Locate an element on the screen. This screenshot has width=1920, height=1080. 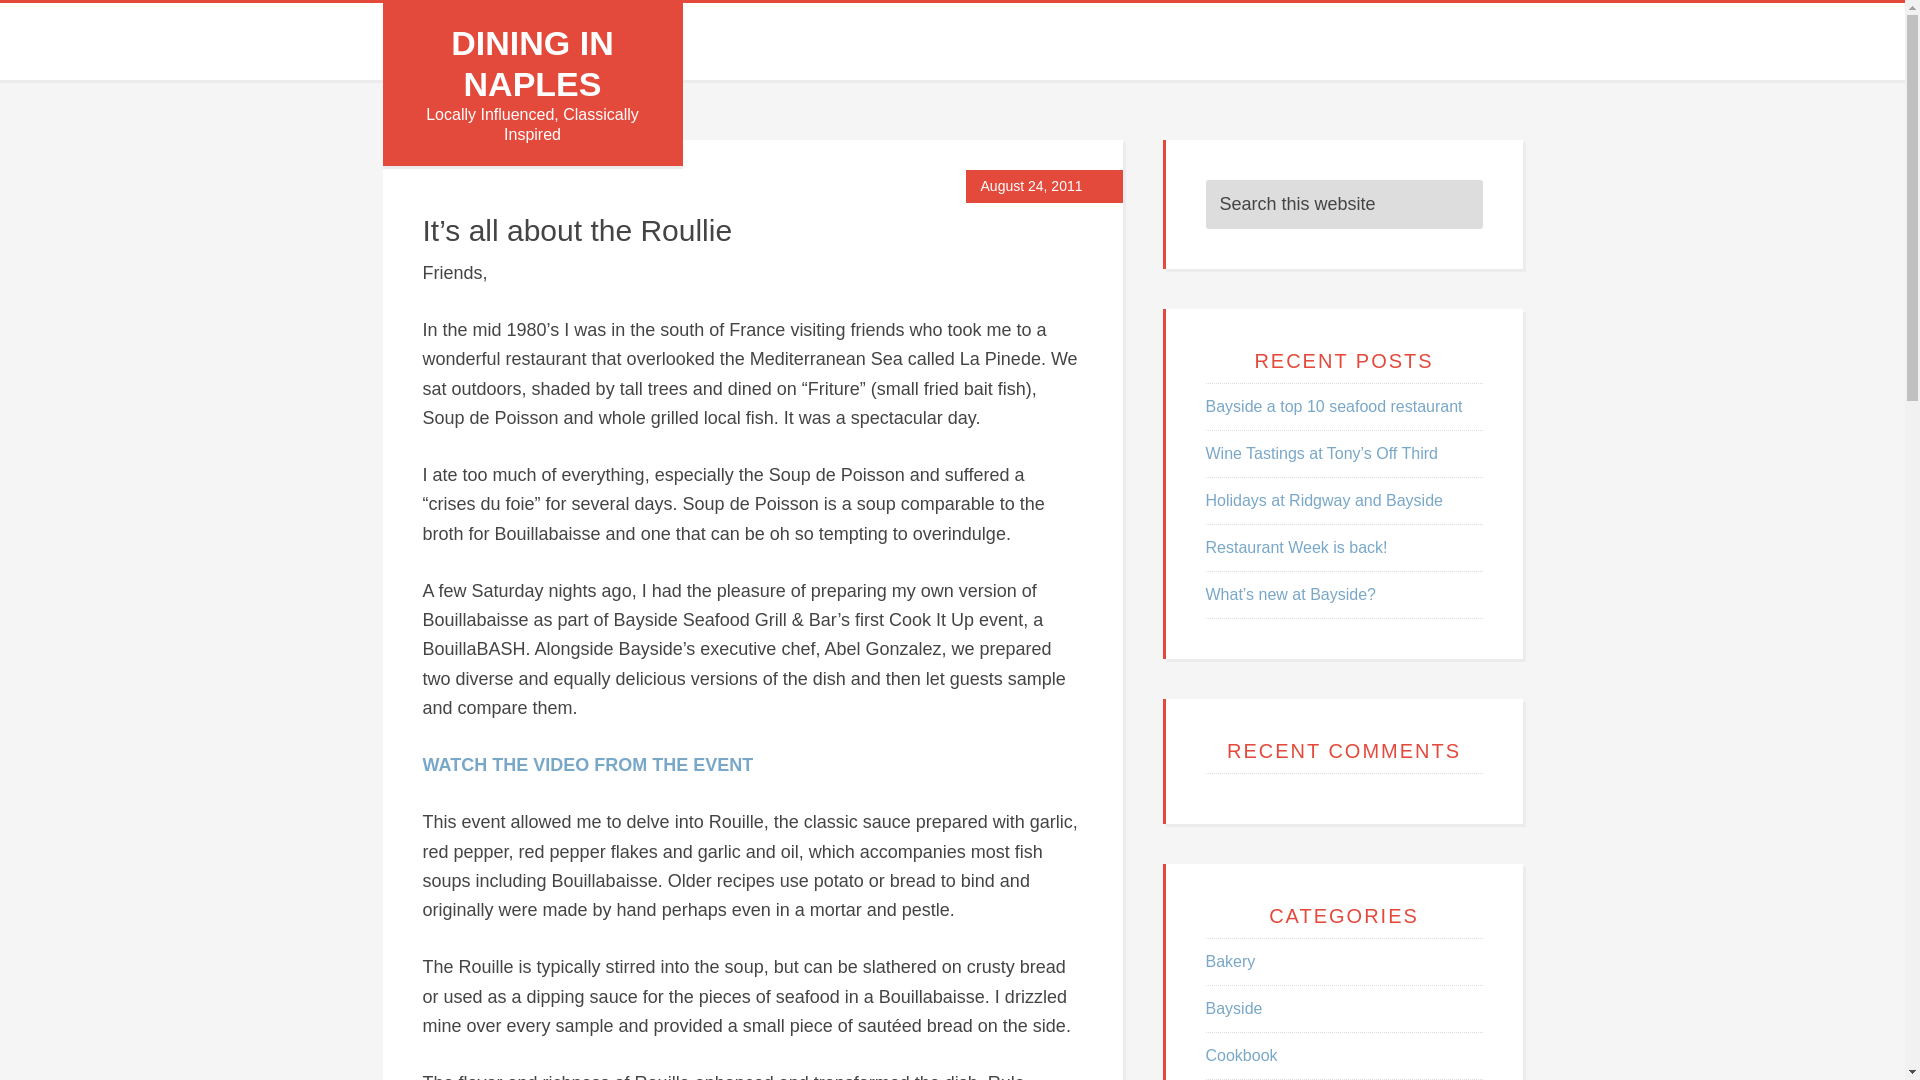
DINING IN NAPLES is located at coordinates (532, 62).